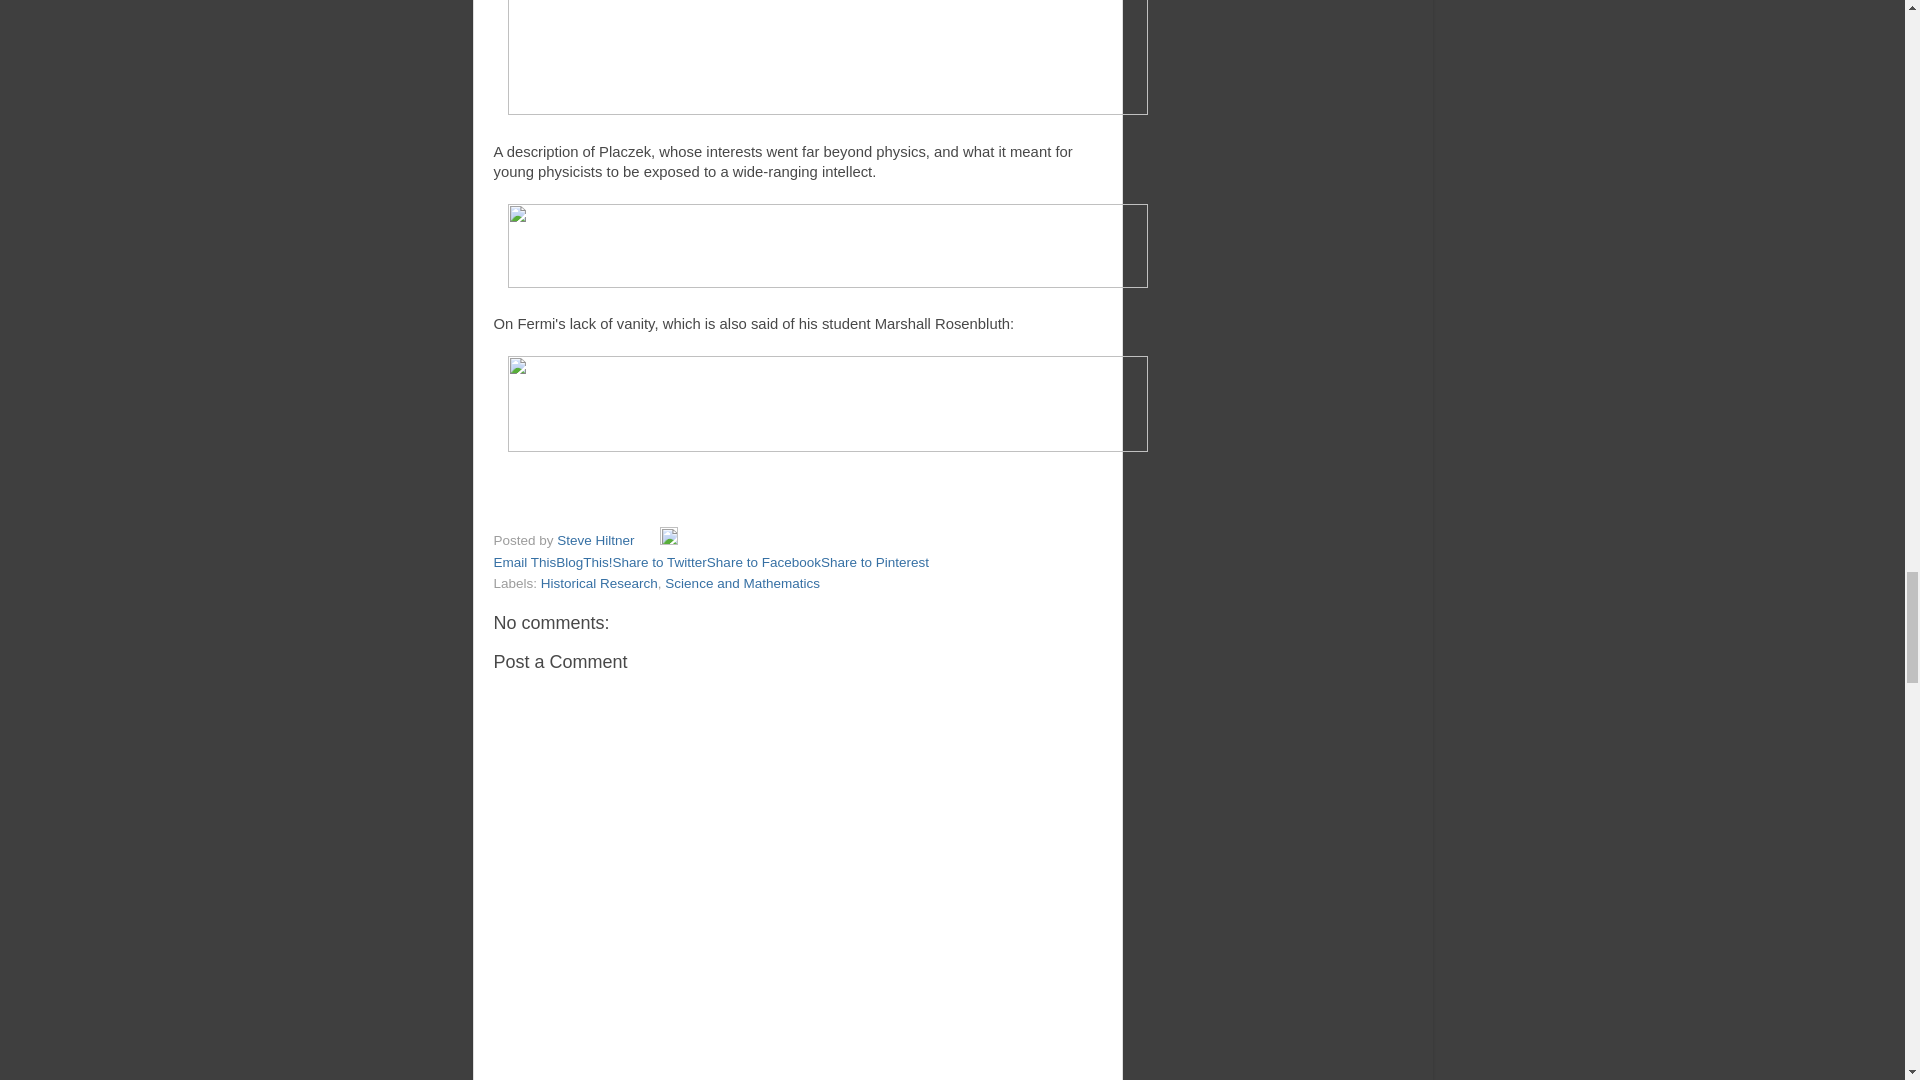 Image resolution: width=1920 pixels, height=1080 pixels. What do you see at coordinates (764, 562) in the screenshot?
I see `Share to Facebook` at bounding box center [764, 562].